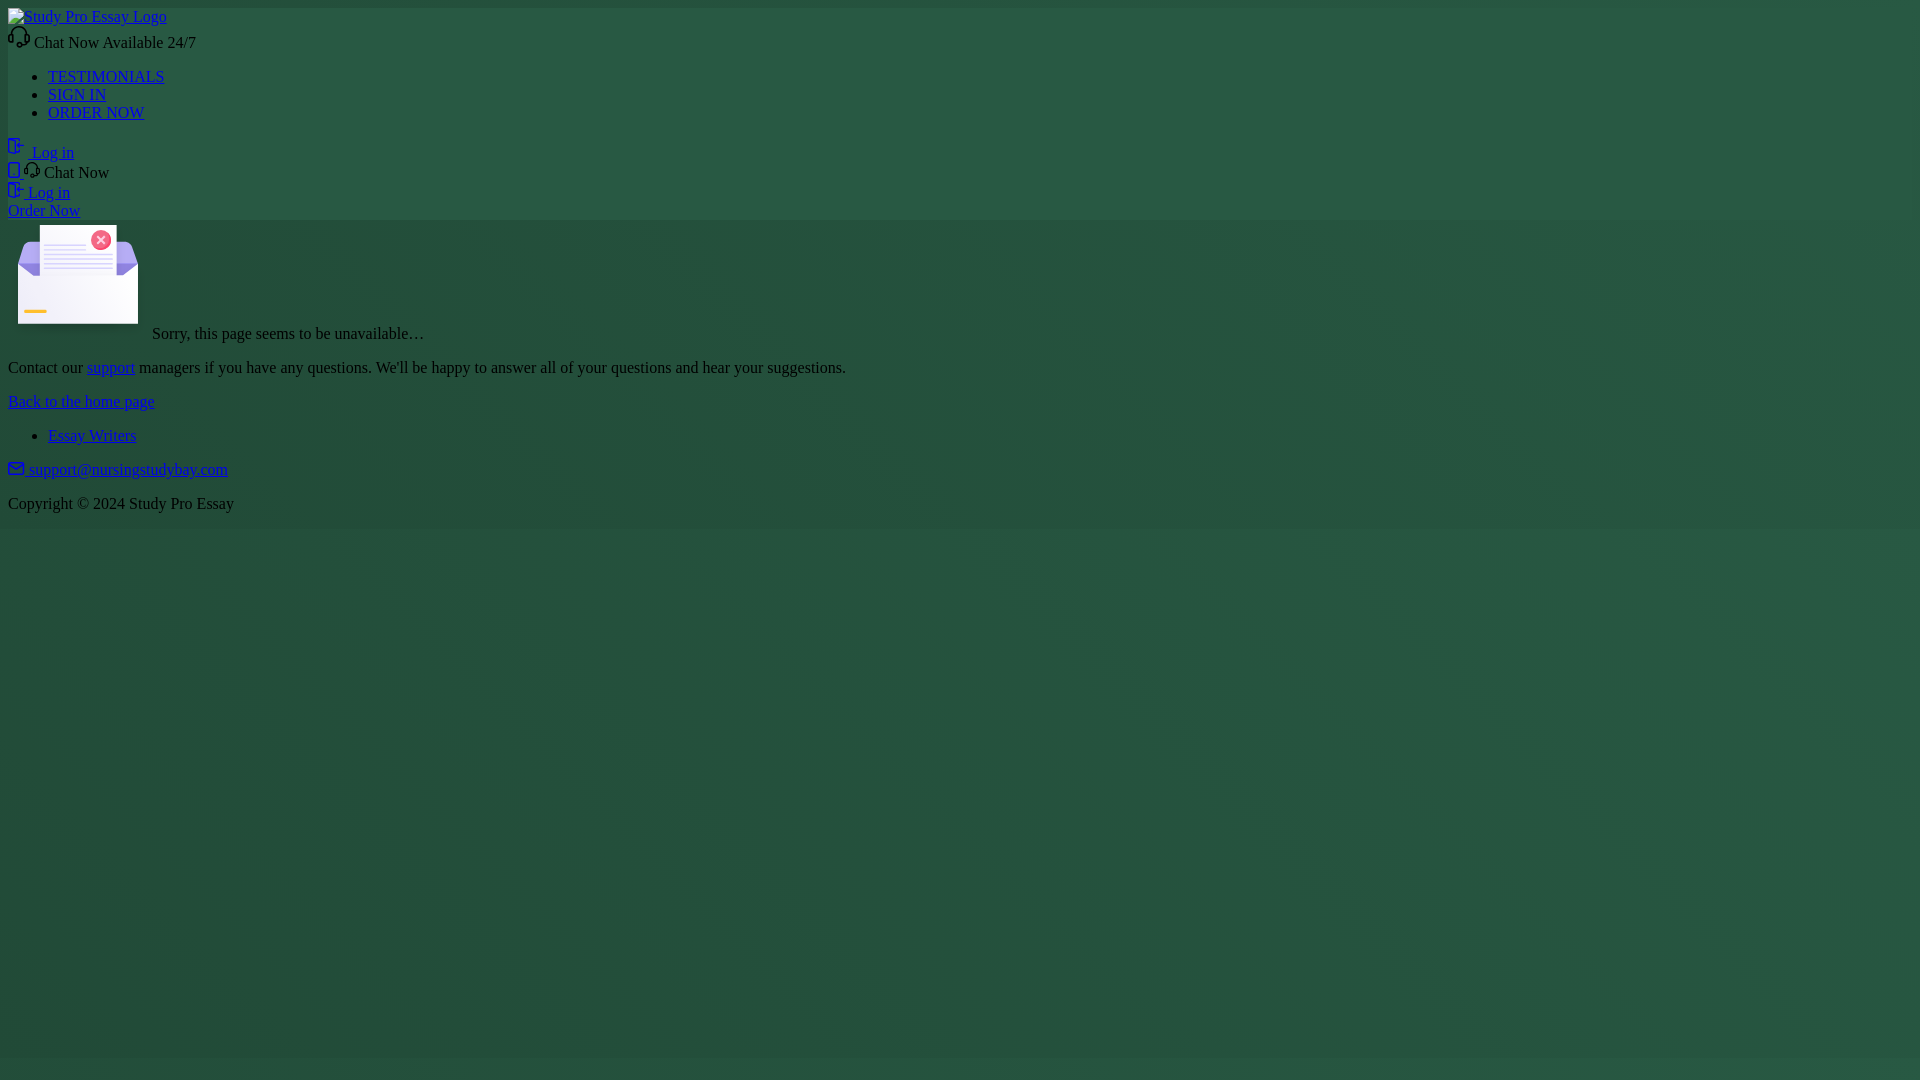 Image resolution: width=1920 pixels, height=1080 pixels. What do you see at coordinates (106, 76) in the screenshot?
I see `TESTIMONIALS` at bounding box center [106, 76].